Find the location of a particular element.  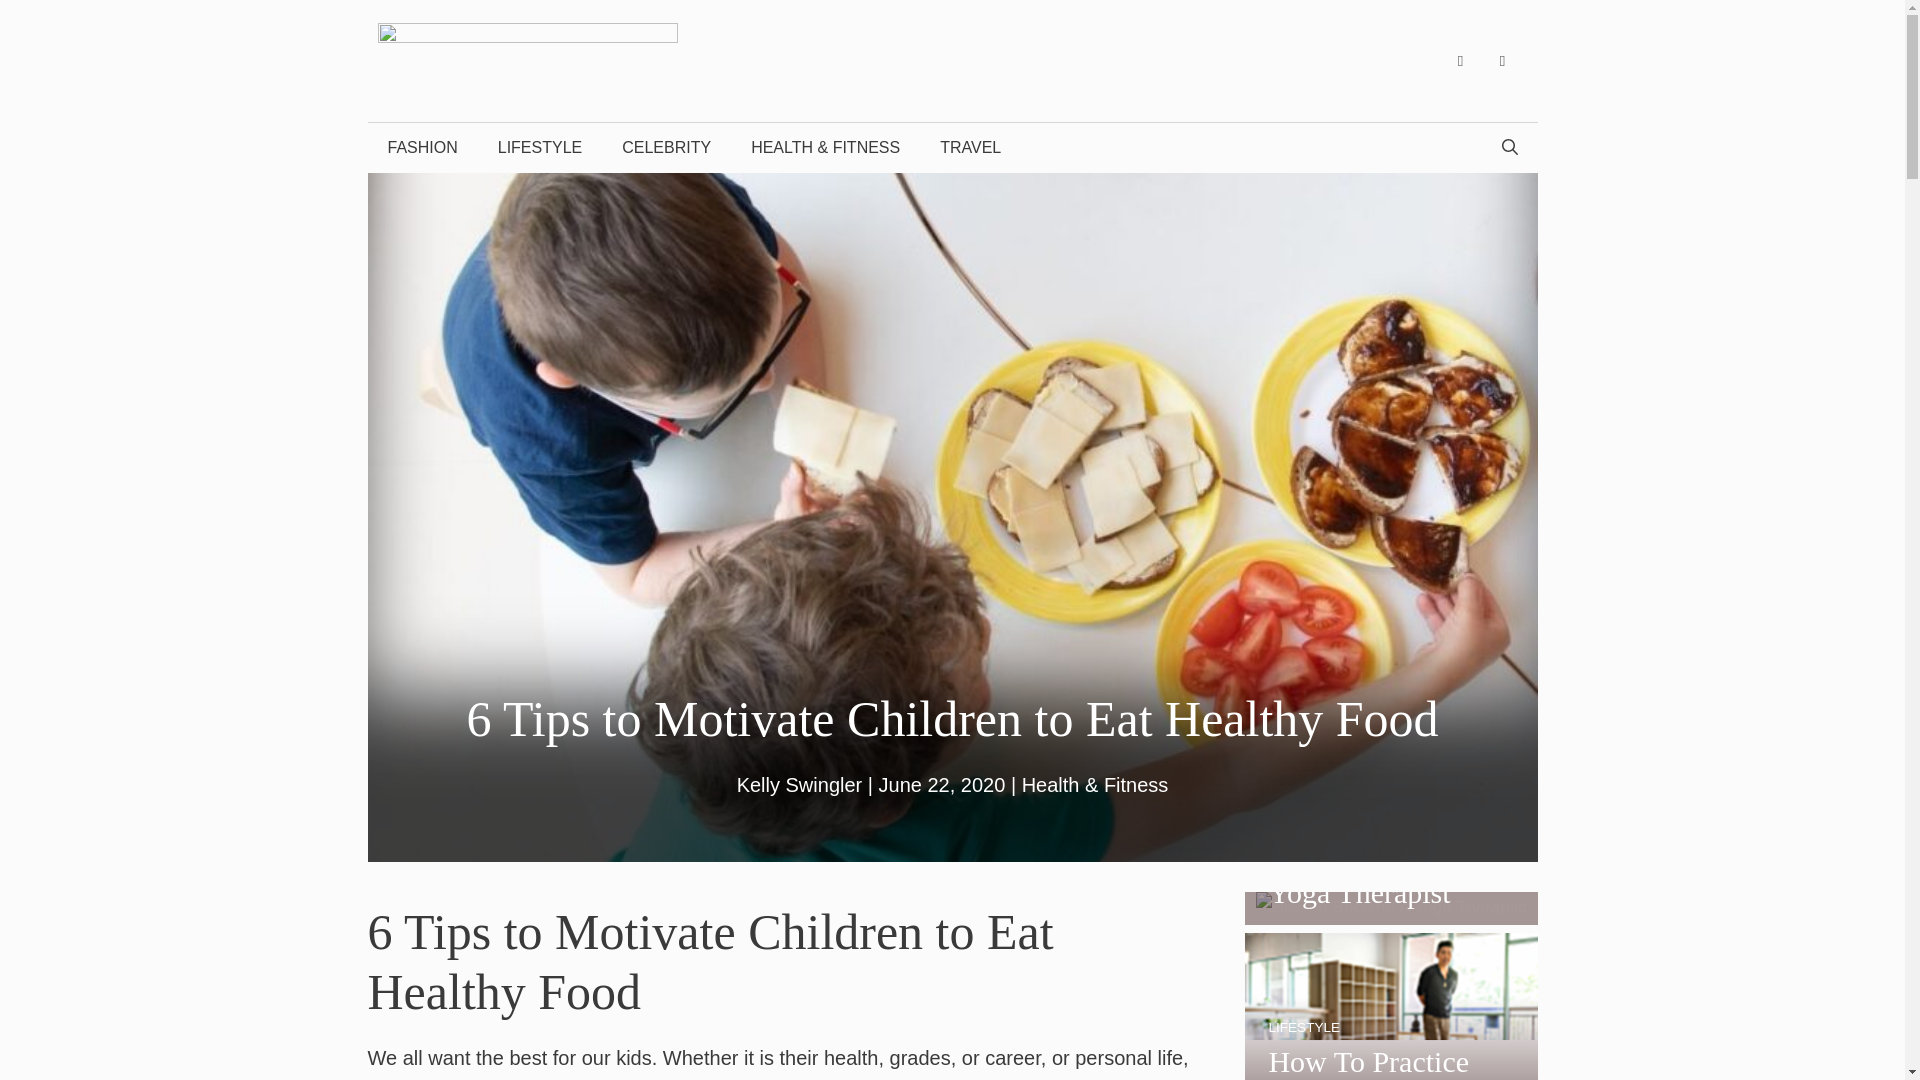

TRAVEL is located at coordinates (970, 148).